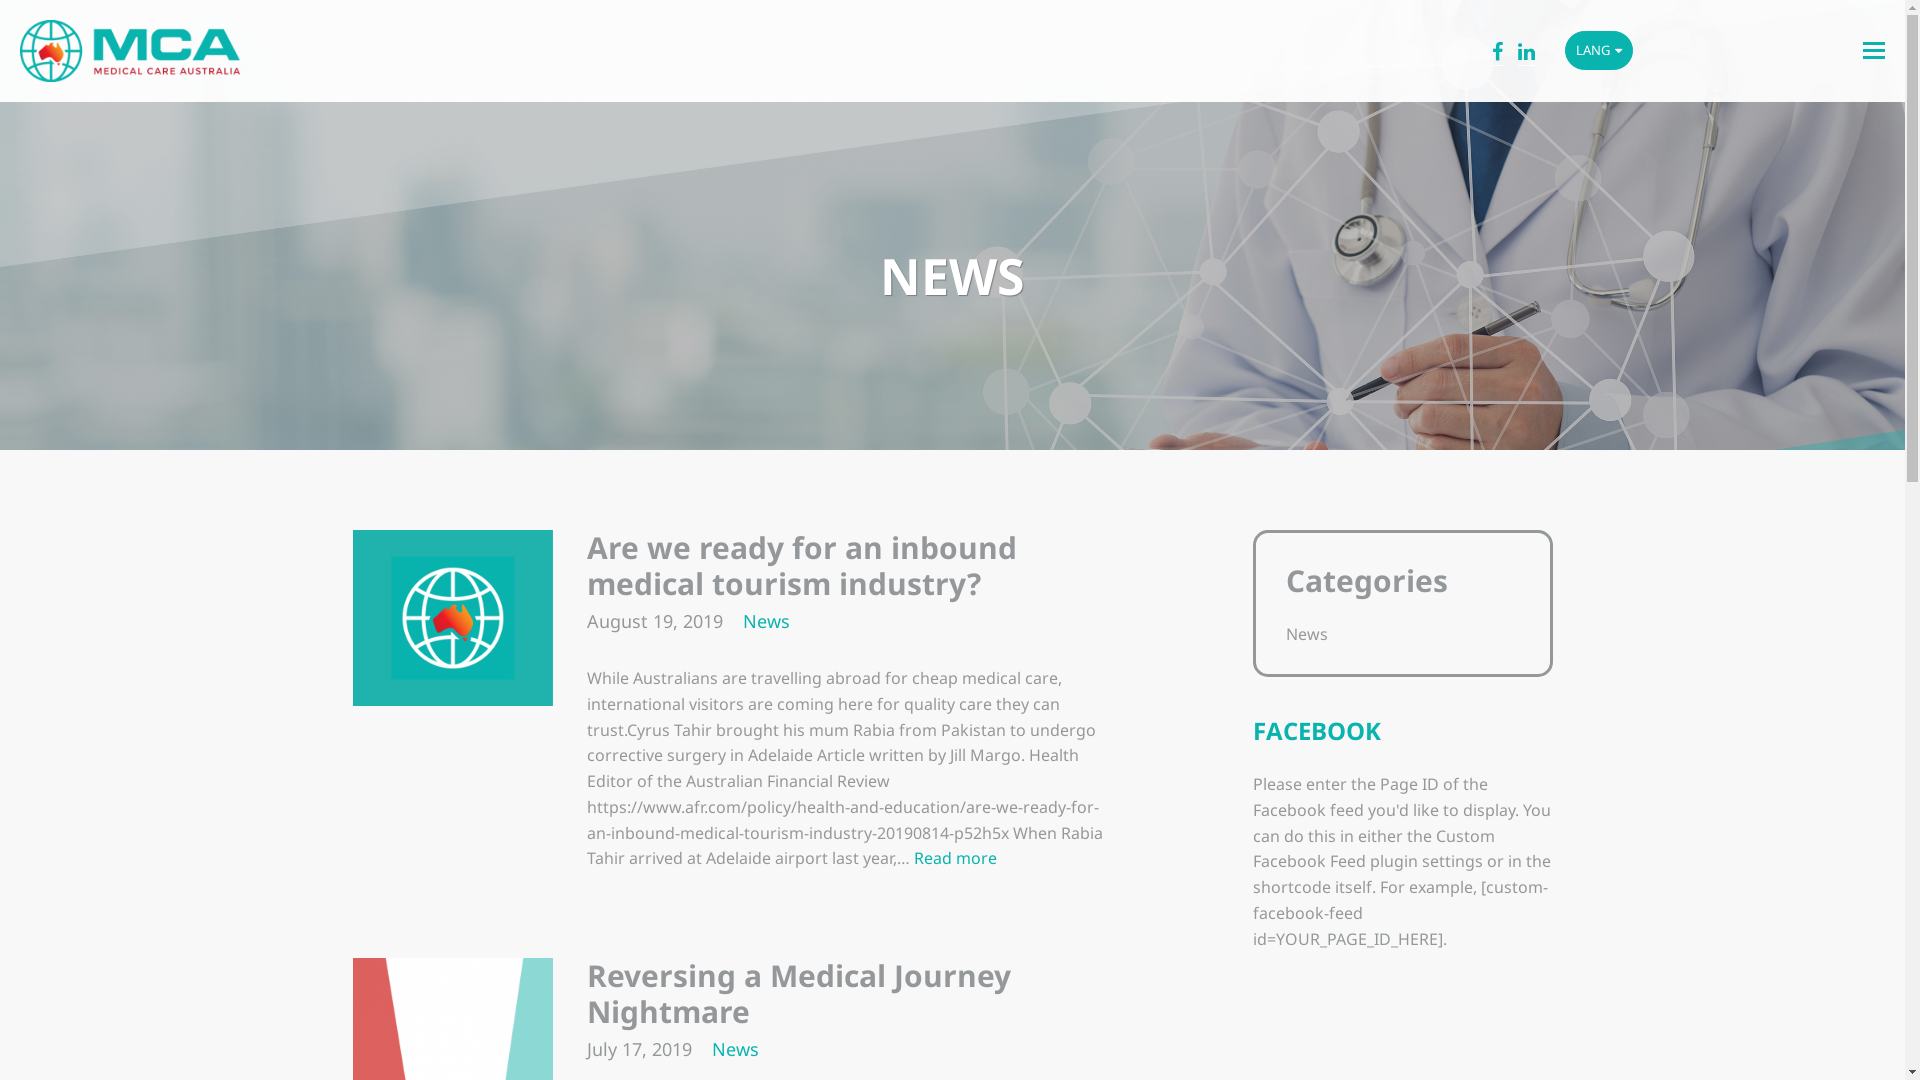 Image resolution: width=1920 pixels, height=1080 pixels. What do you see at coordinates (1599, 50) in the screenshot?
I see `LANG` at bounding box center [1599, 50].